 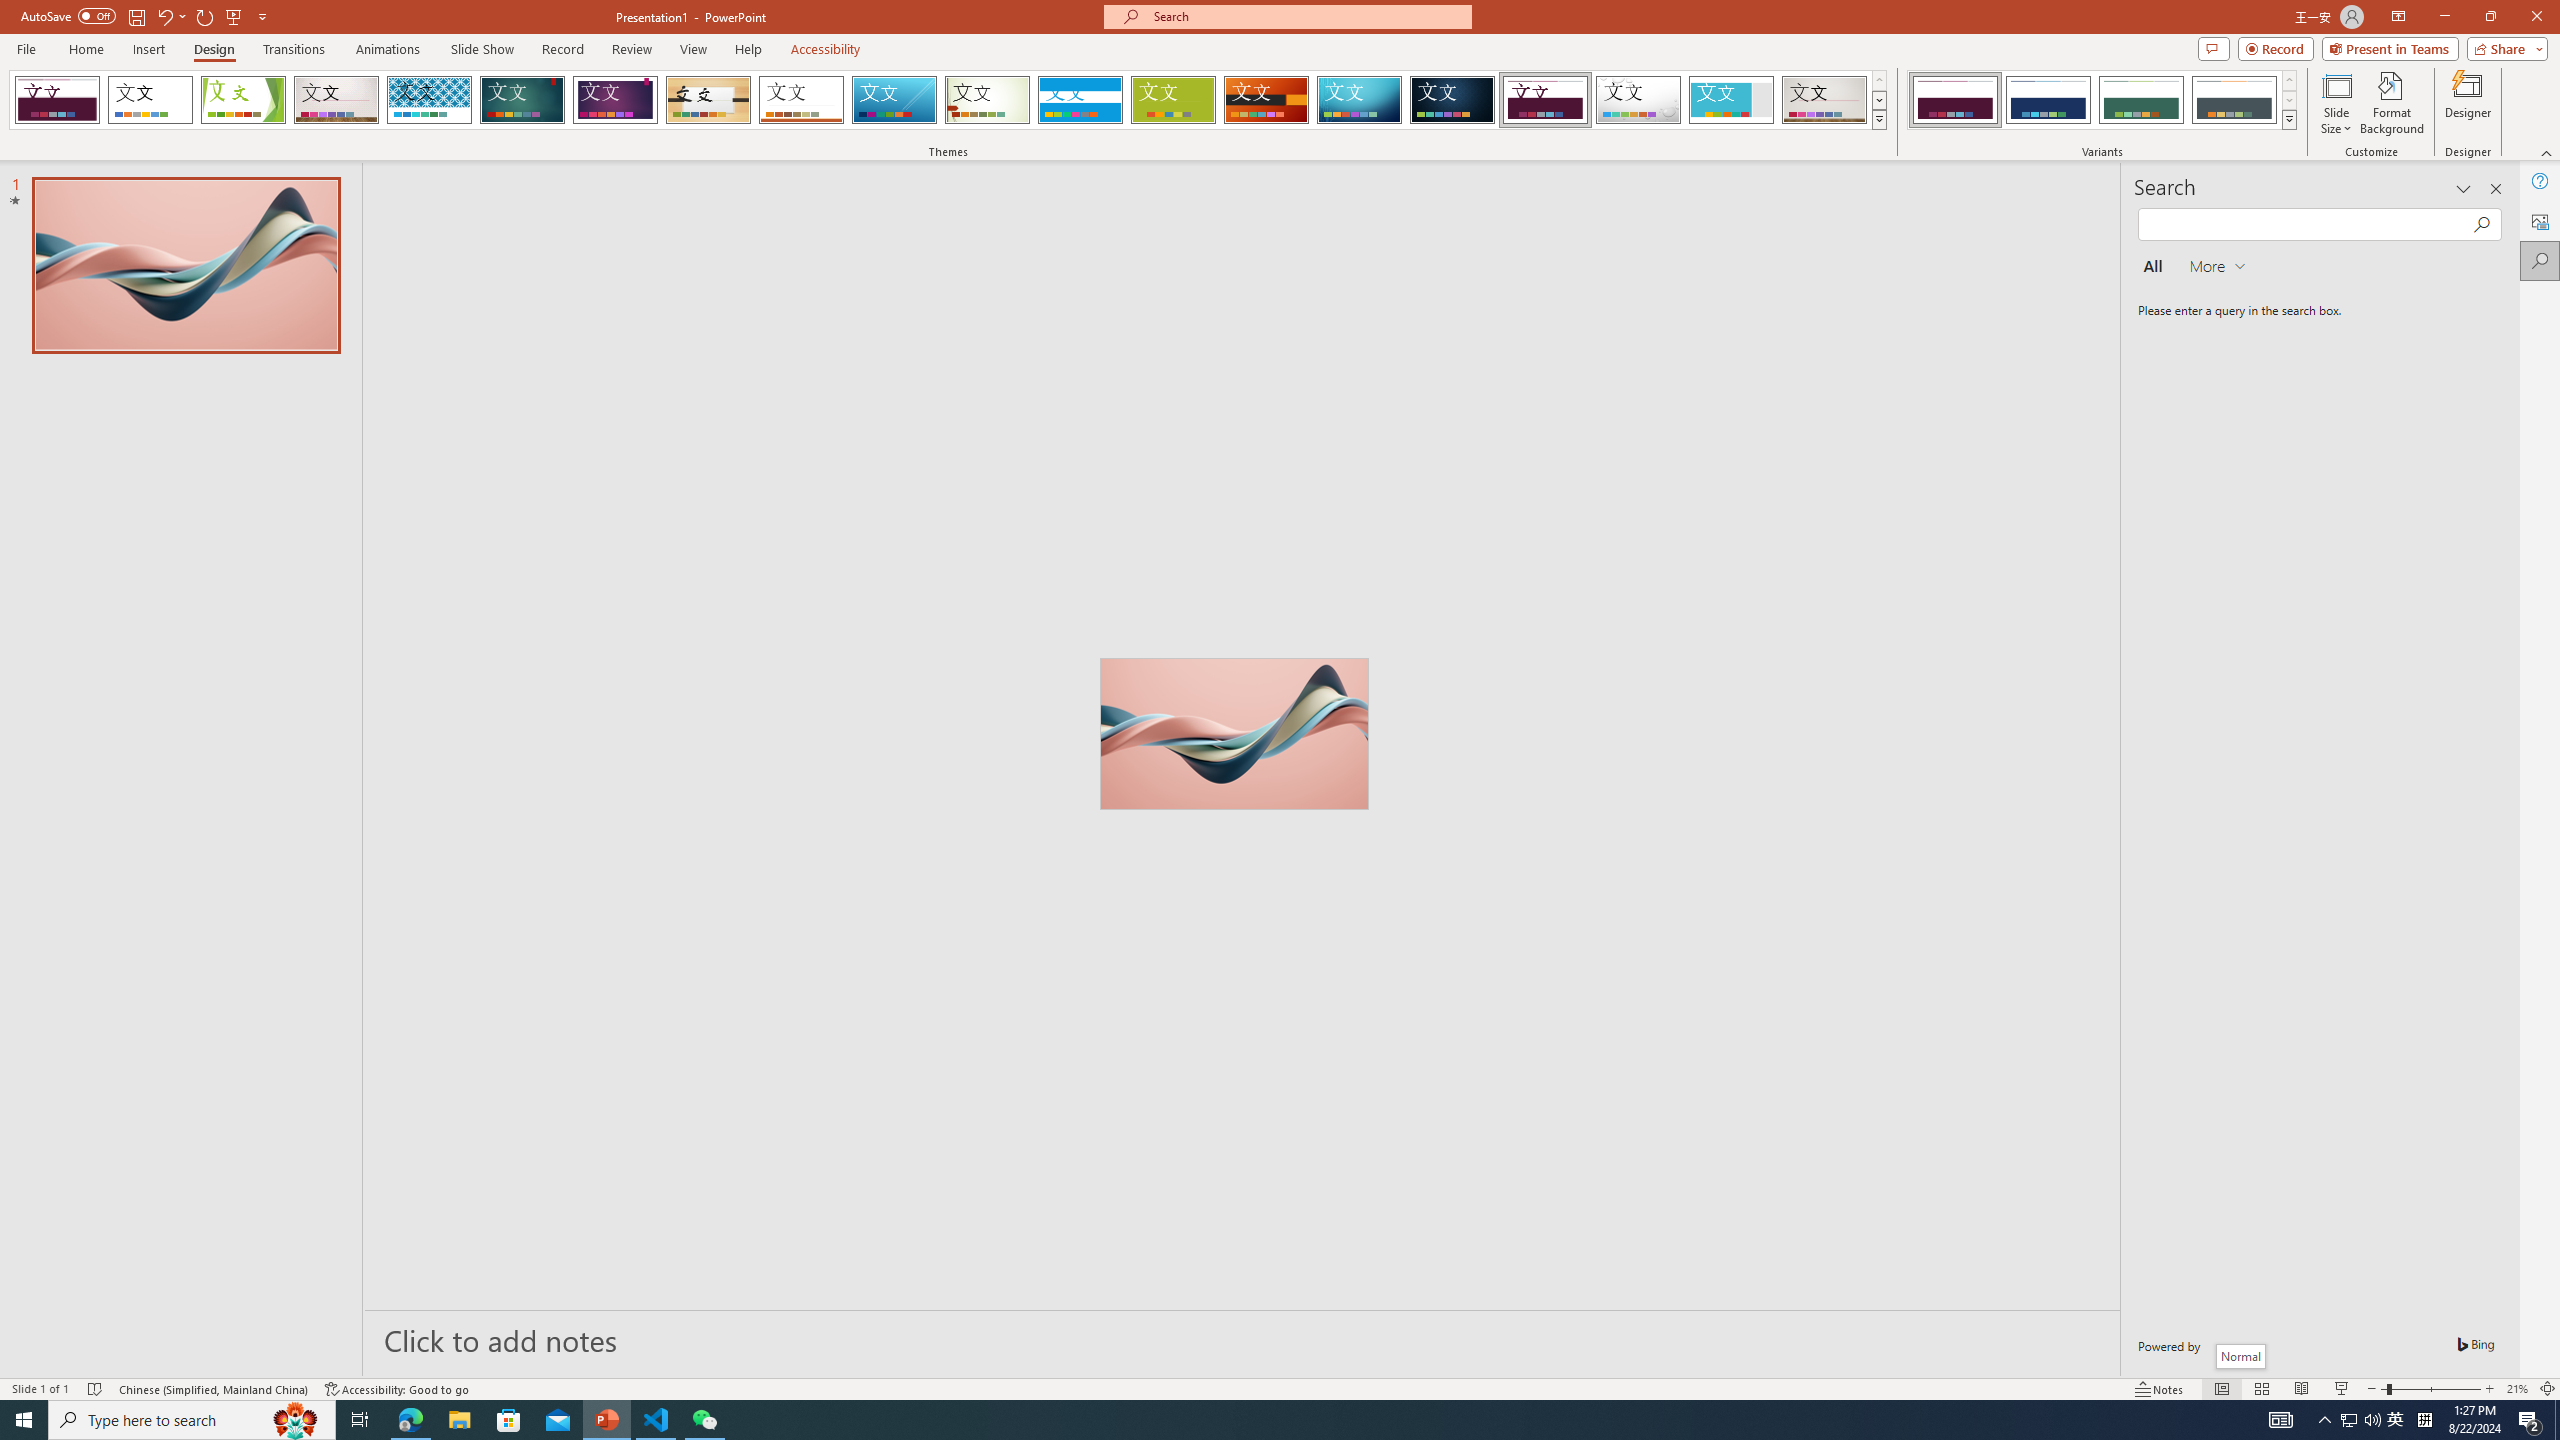 What do you see at coordinates (1080, 100) in the screenshot?
I see `Banded` at bounding box center [1080, 100].